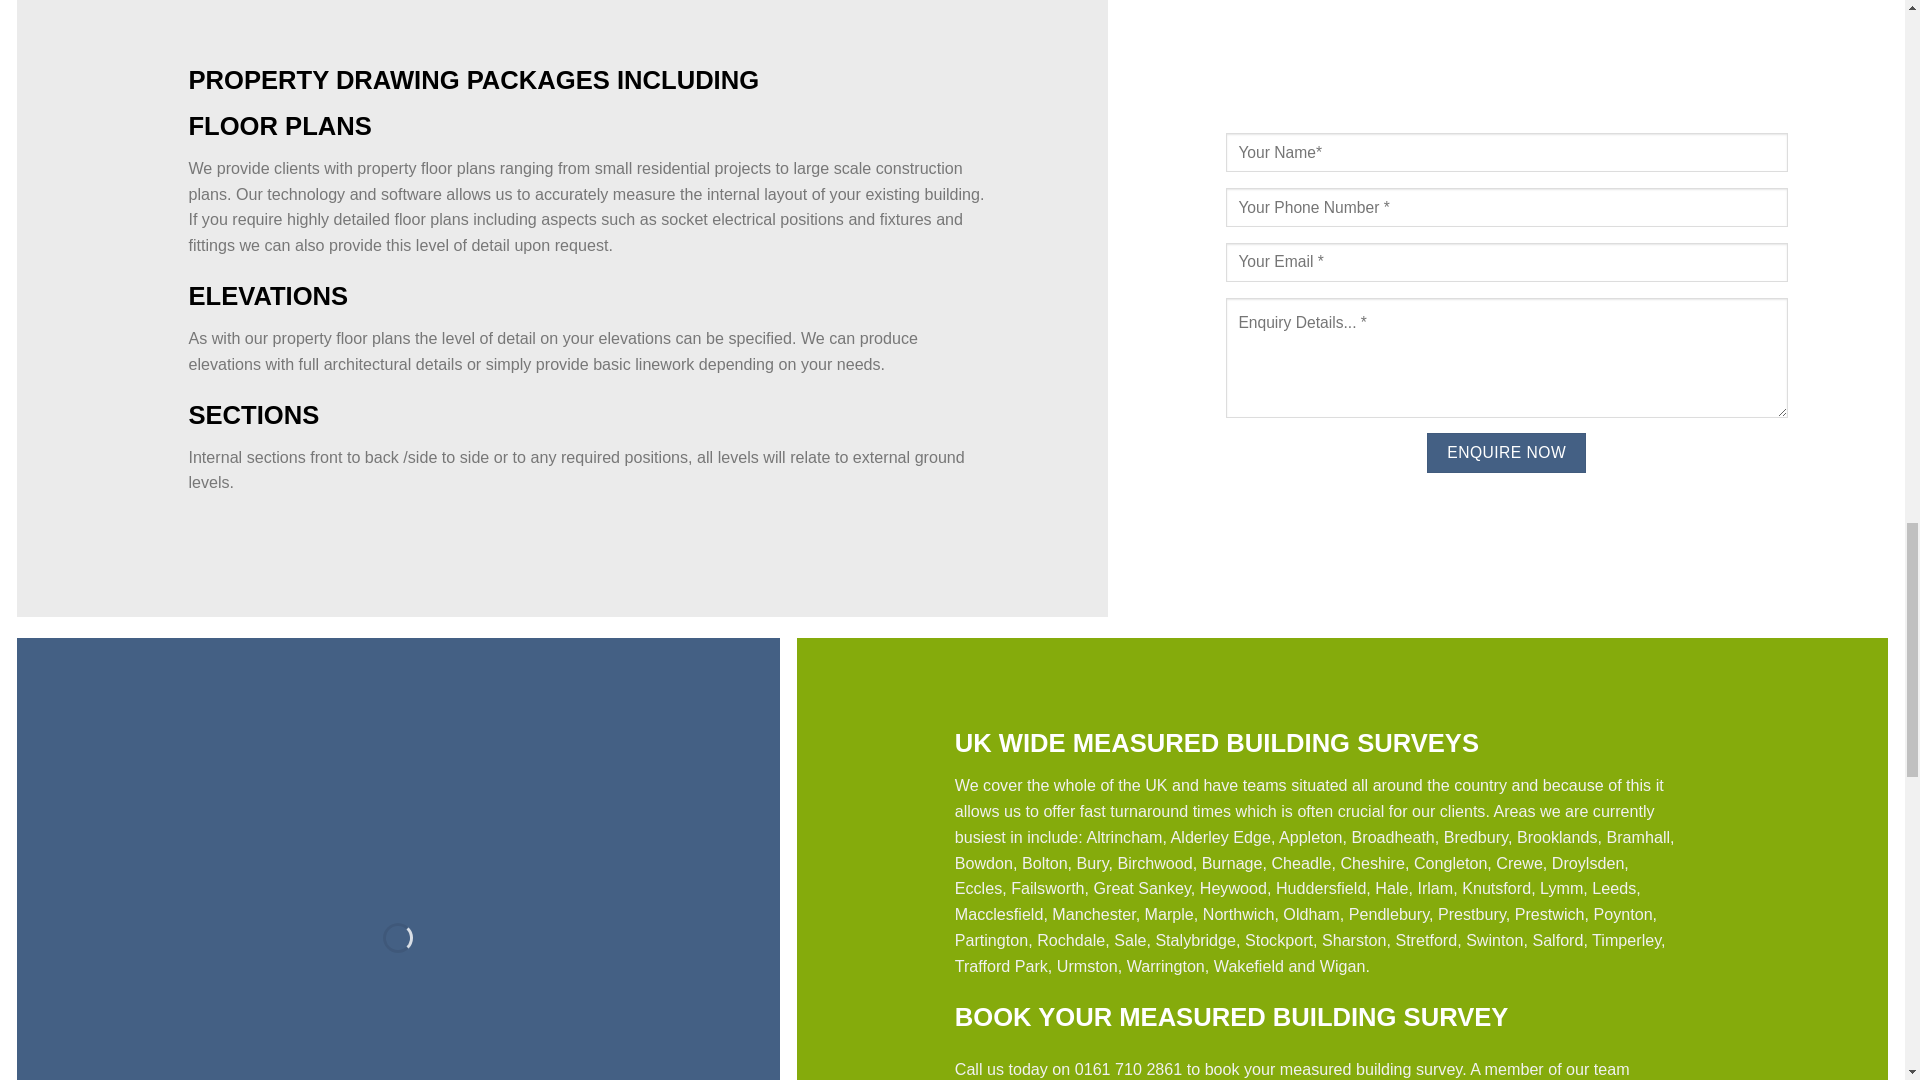 Image resolution: width=1920 pixels, height=1080 pixels. What do you see at coordinates (1519, 862) in the screenshot?
I see `Crewe` at bounding box center [1519, 862].